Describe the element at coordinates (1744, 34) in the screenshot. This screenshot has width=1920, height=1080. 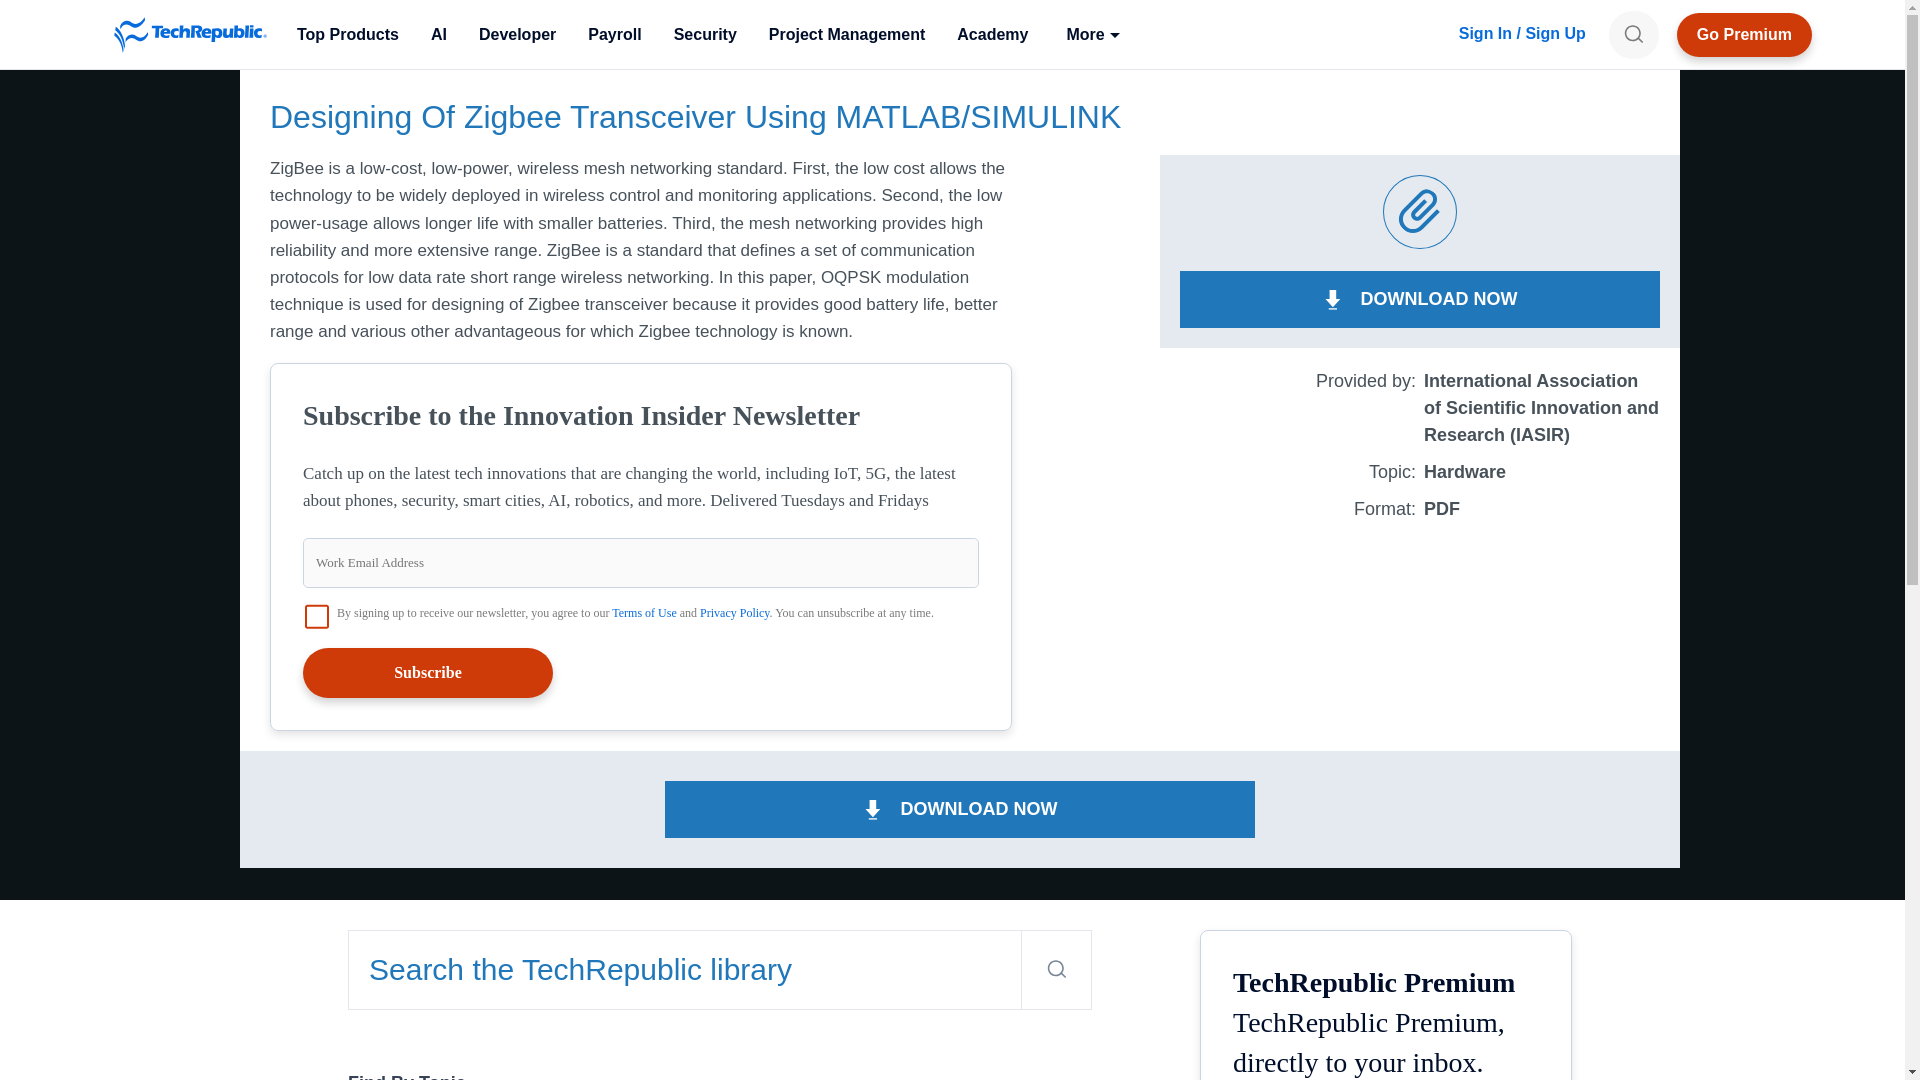
I see `TechRepublic Premium` at that location.